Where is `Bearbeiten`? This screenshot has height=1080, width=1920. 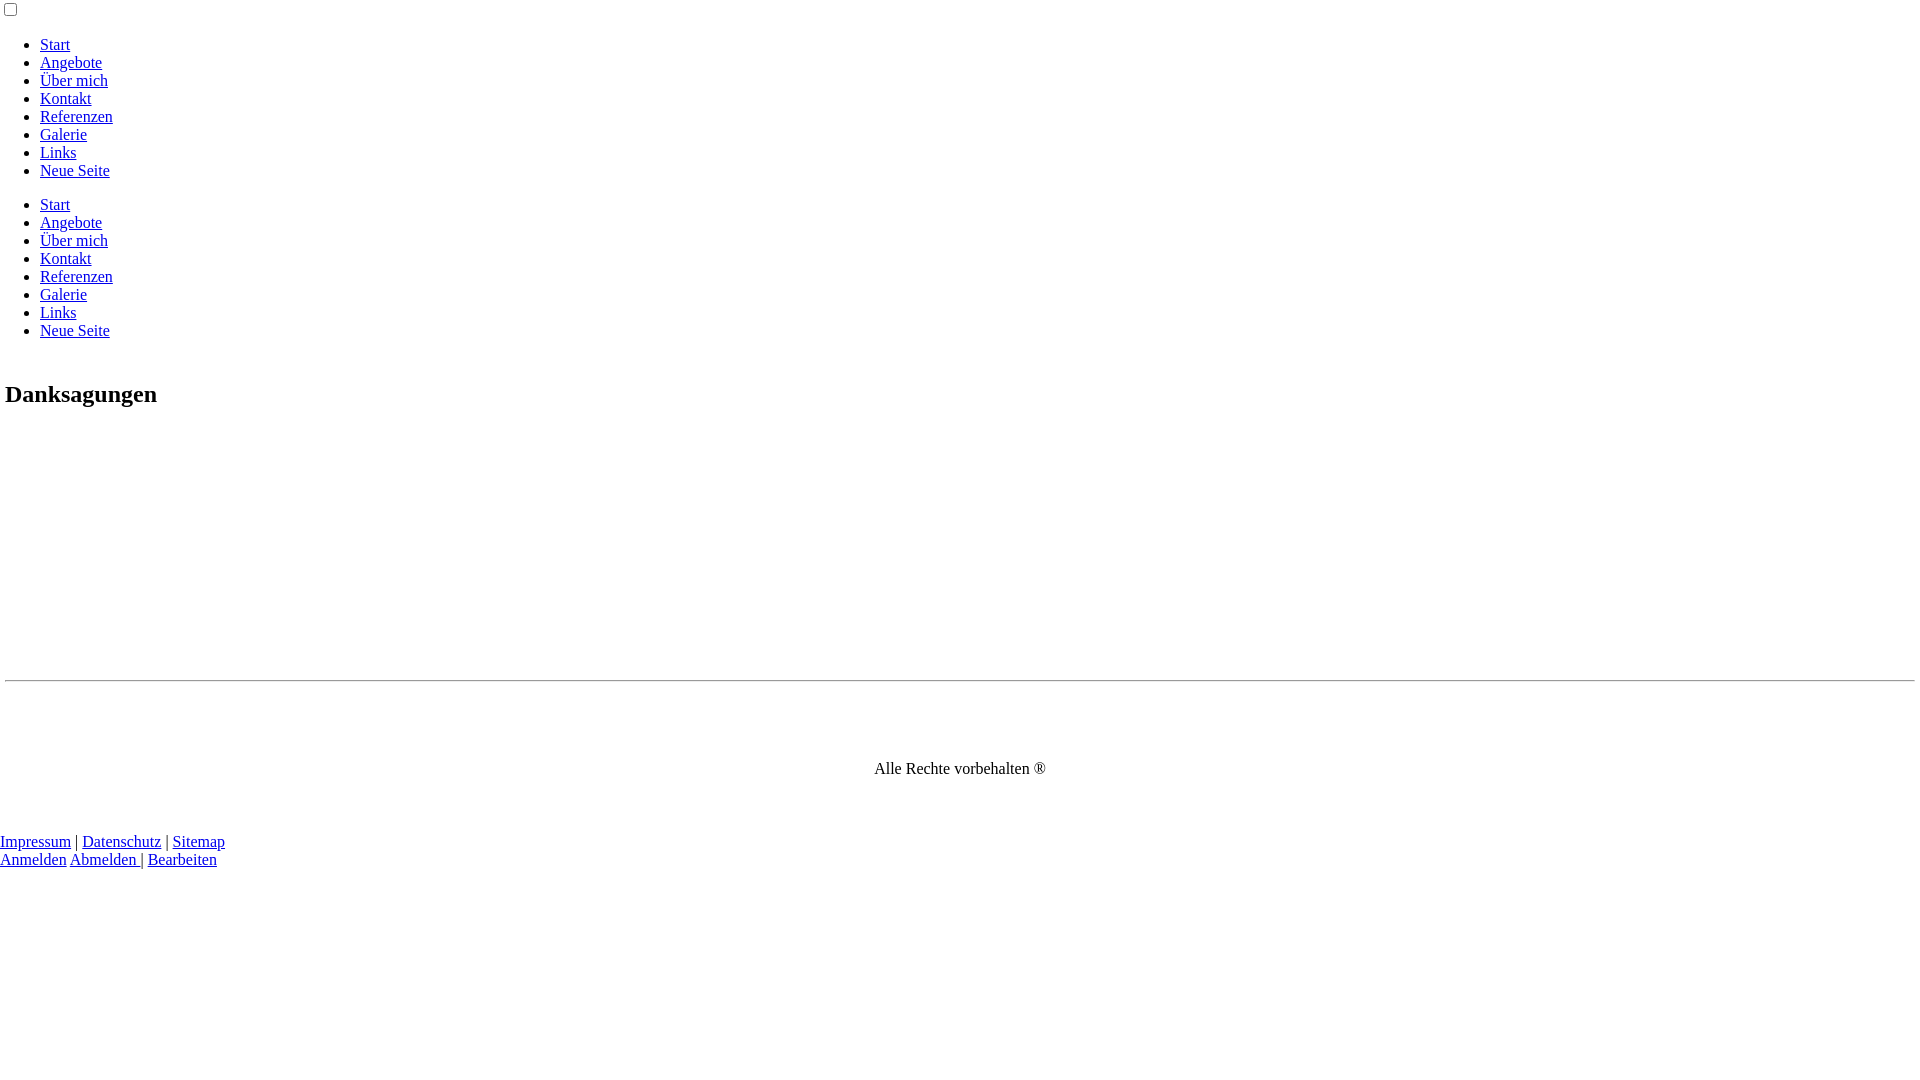
Bearbeiten is located at coordinates (182, 860).